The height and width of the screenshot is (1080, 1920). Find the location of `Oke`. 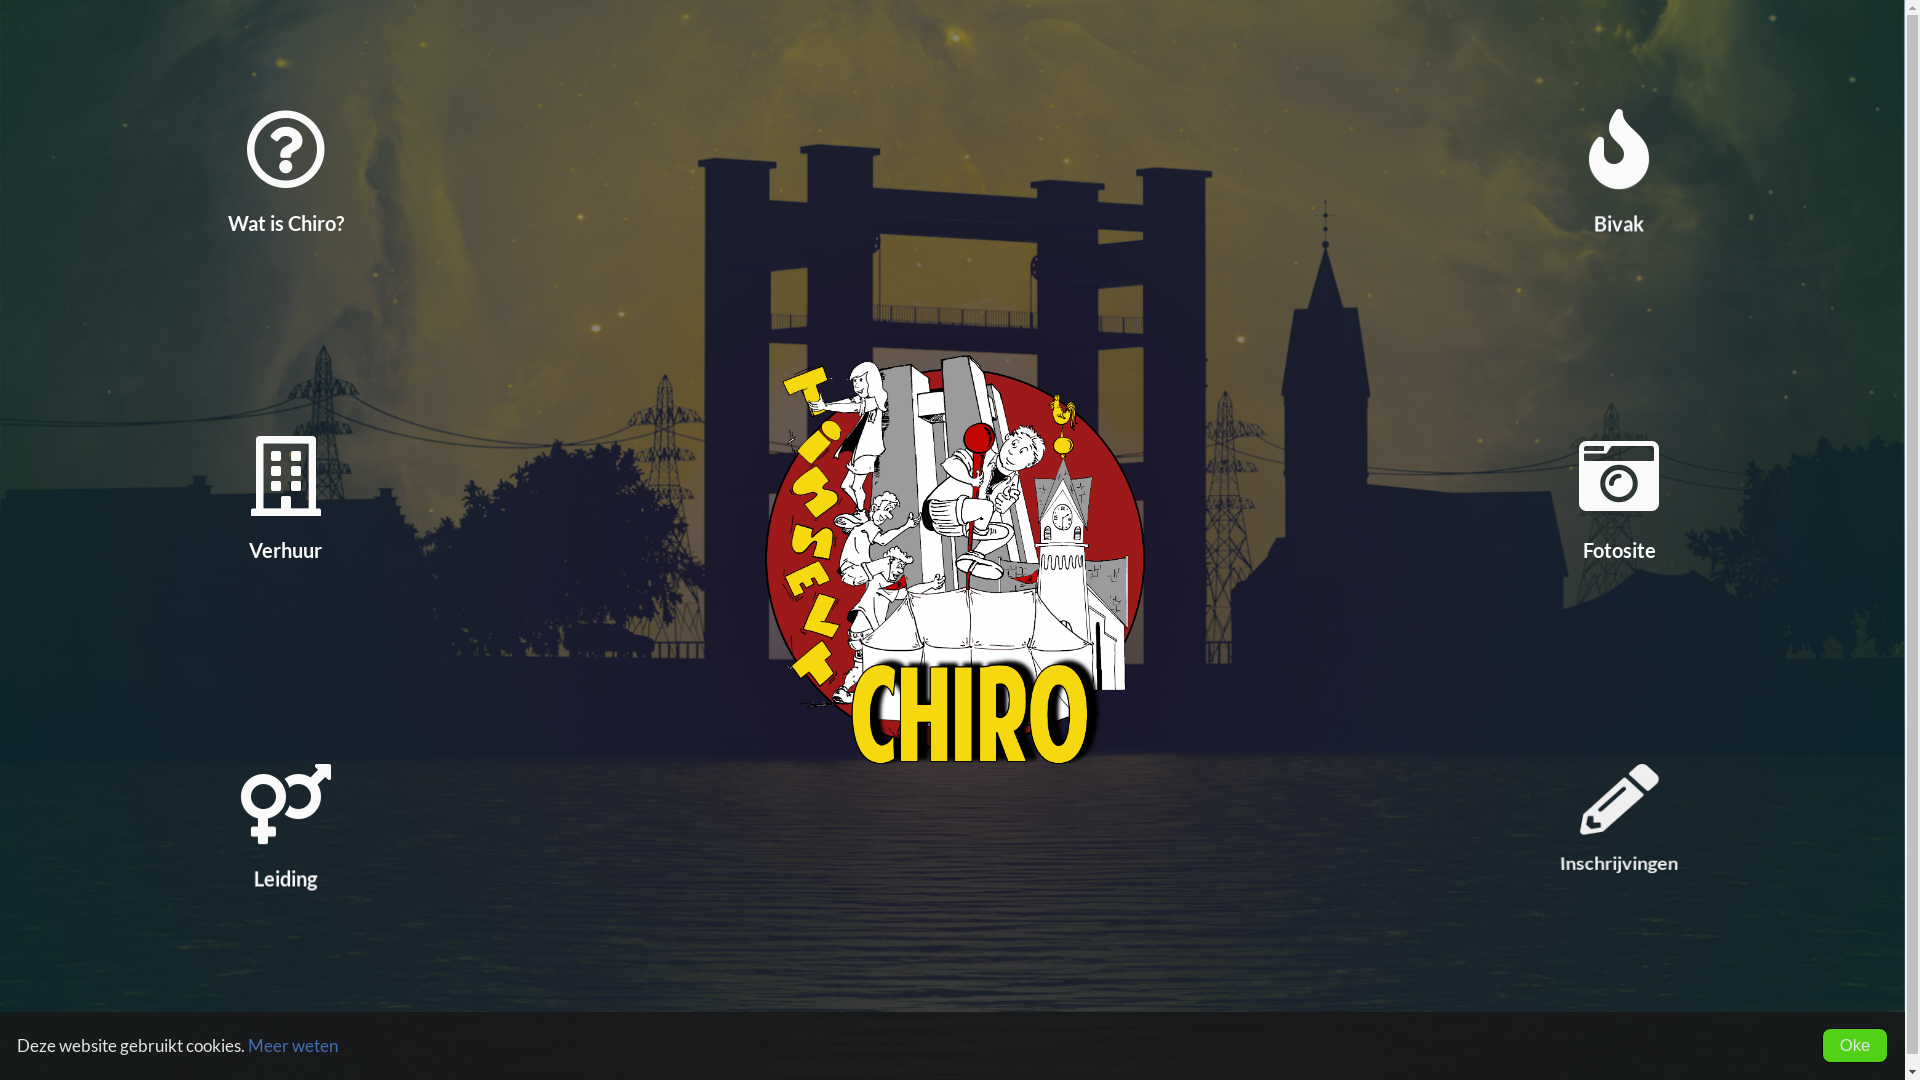

Oke is located at coordinates (1855, 1046).